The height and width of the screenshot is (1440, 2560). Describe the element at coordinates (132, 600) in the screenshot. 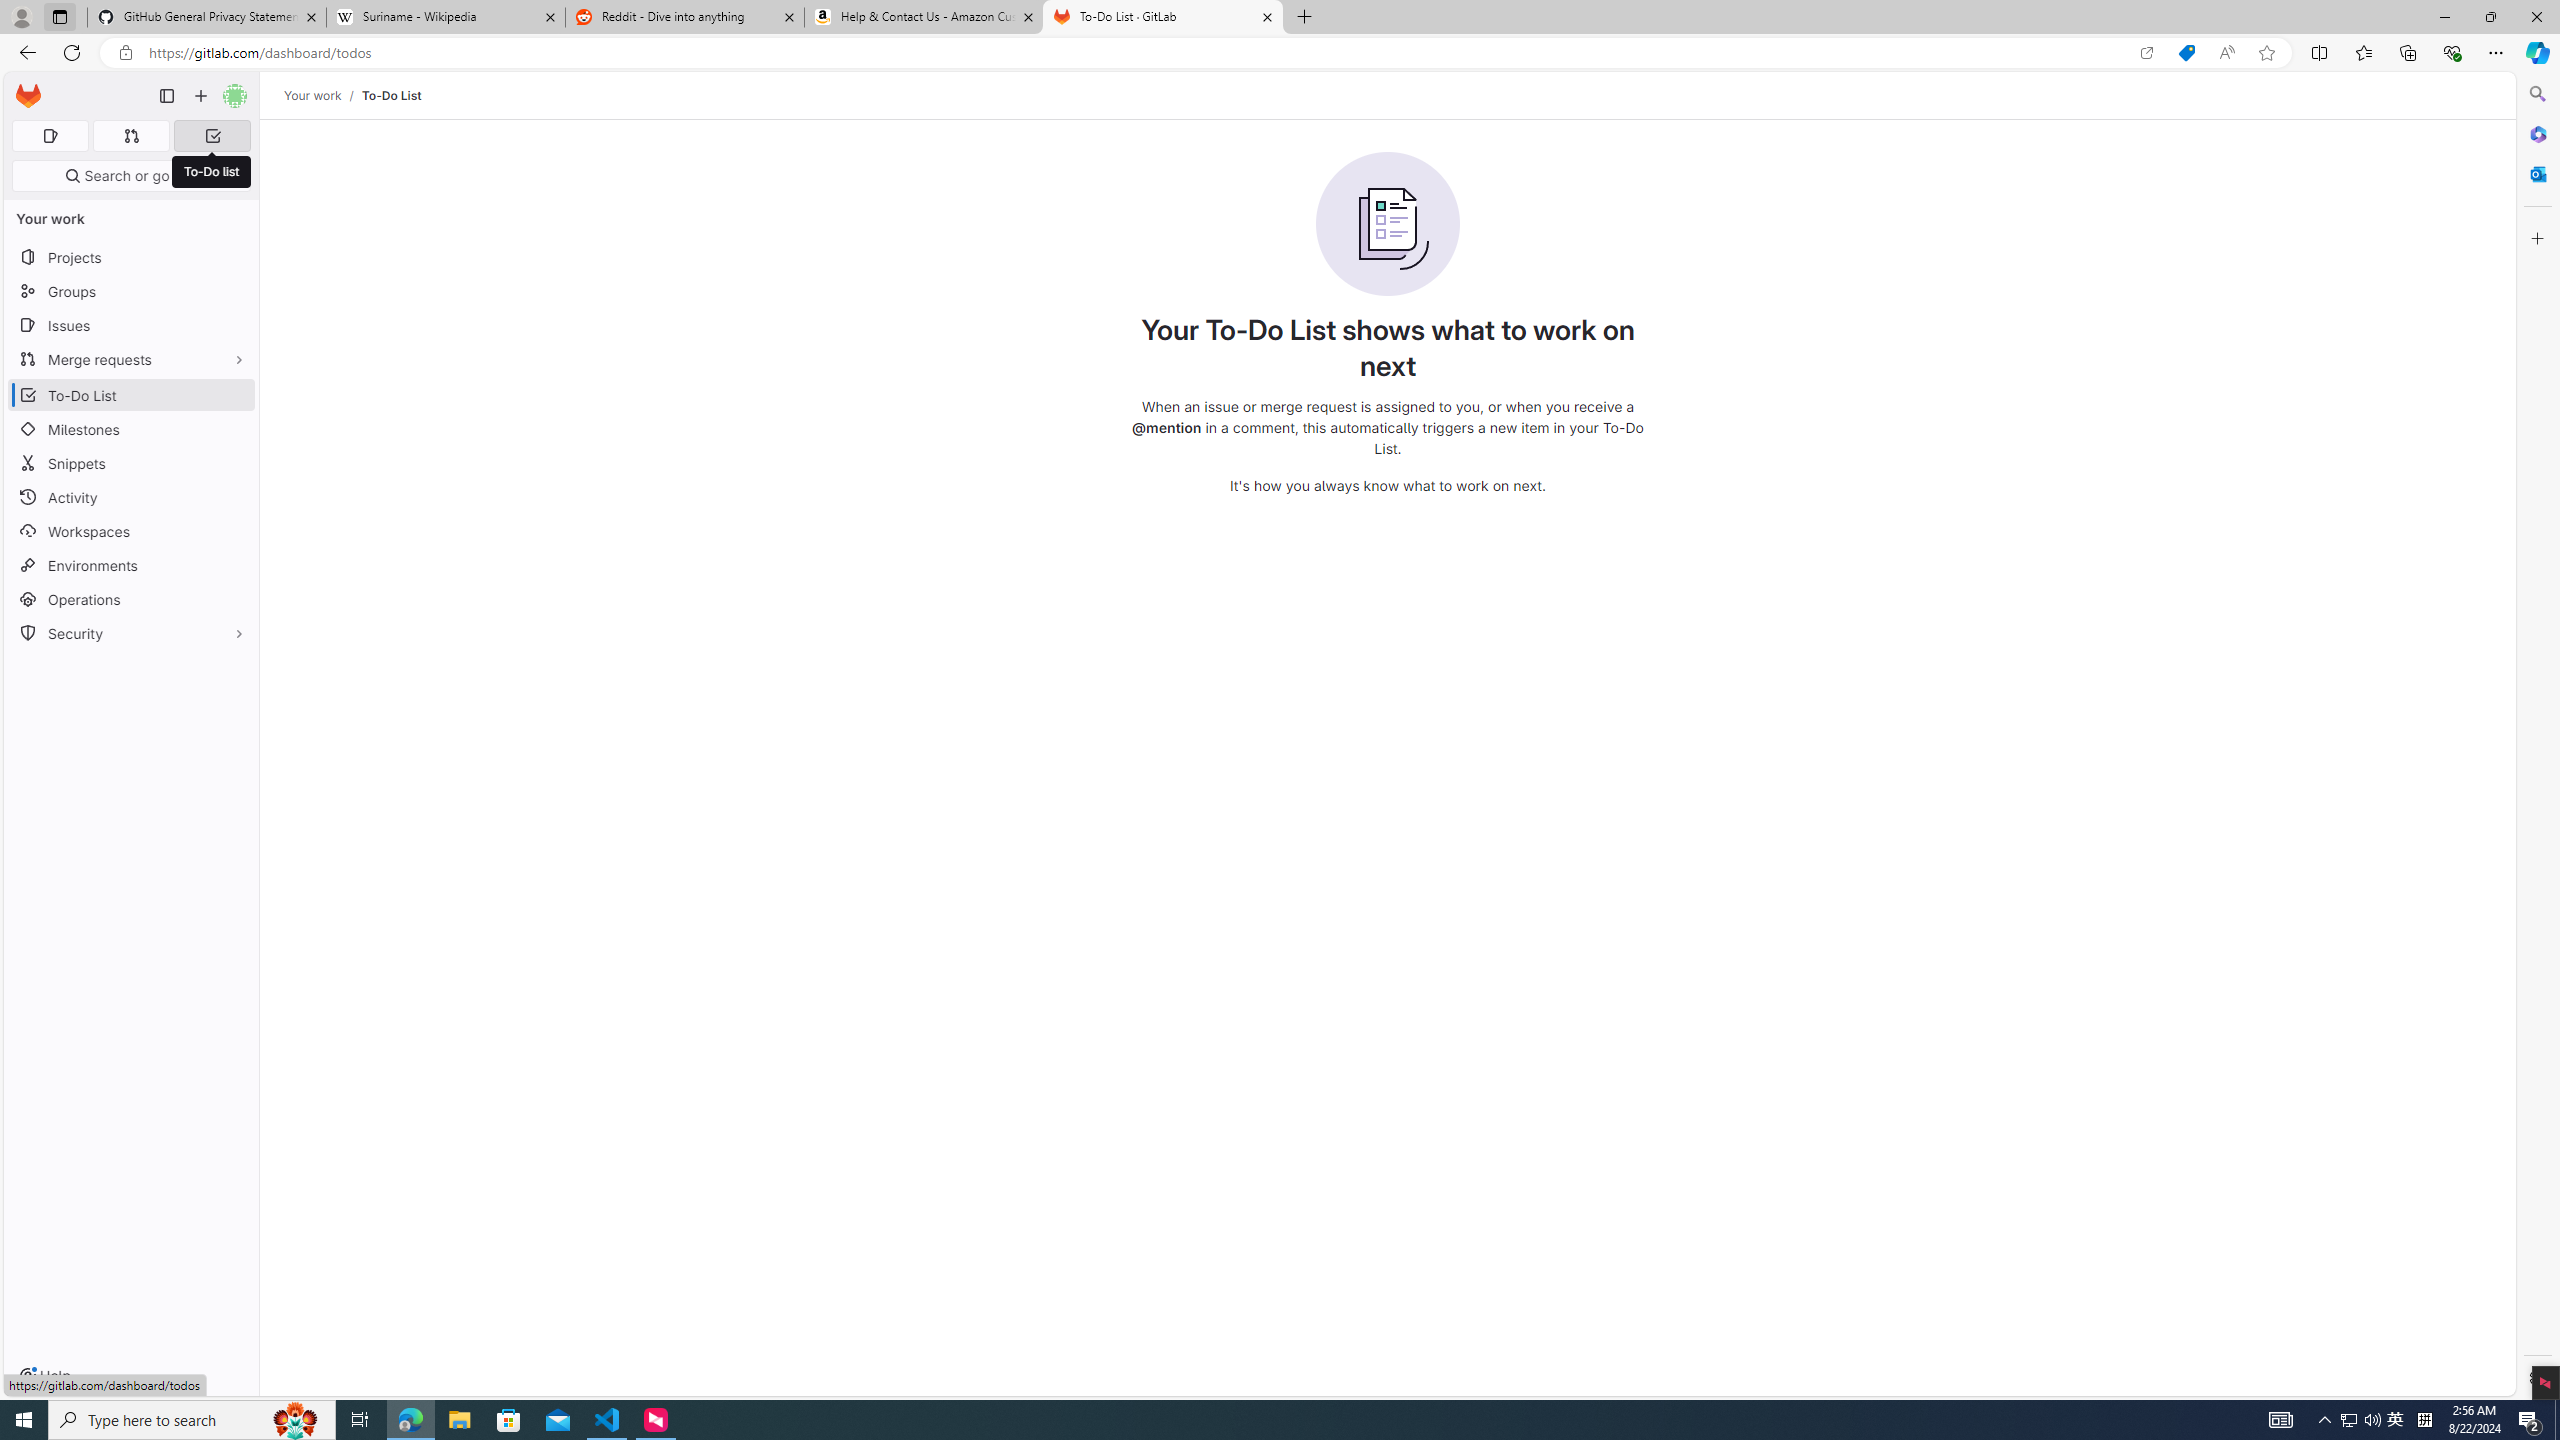

I see `Operations` at that location.